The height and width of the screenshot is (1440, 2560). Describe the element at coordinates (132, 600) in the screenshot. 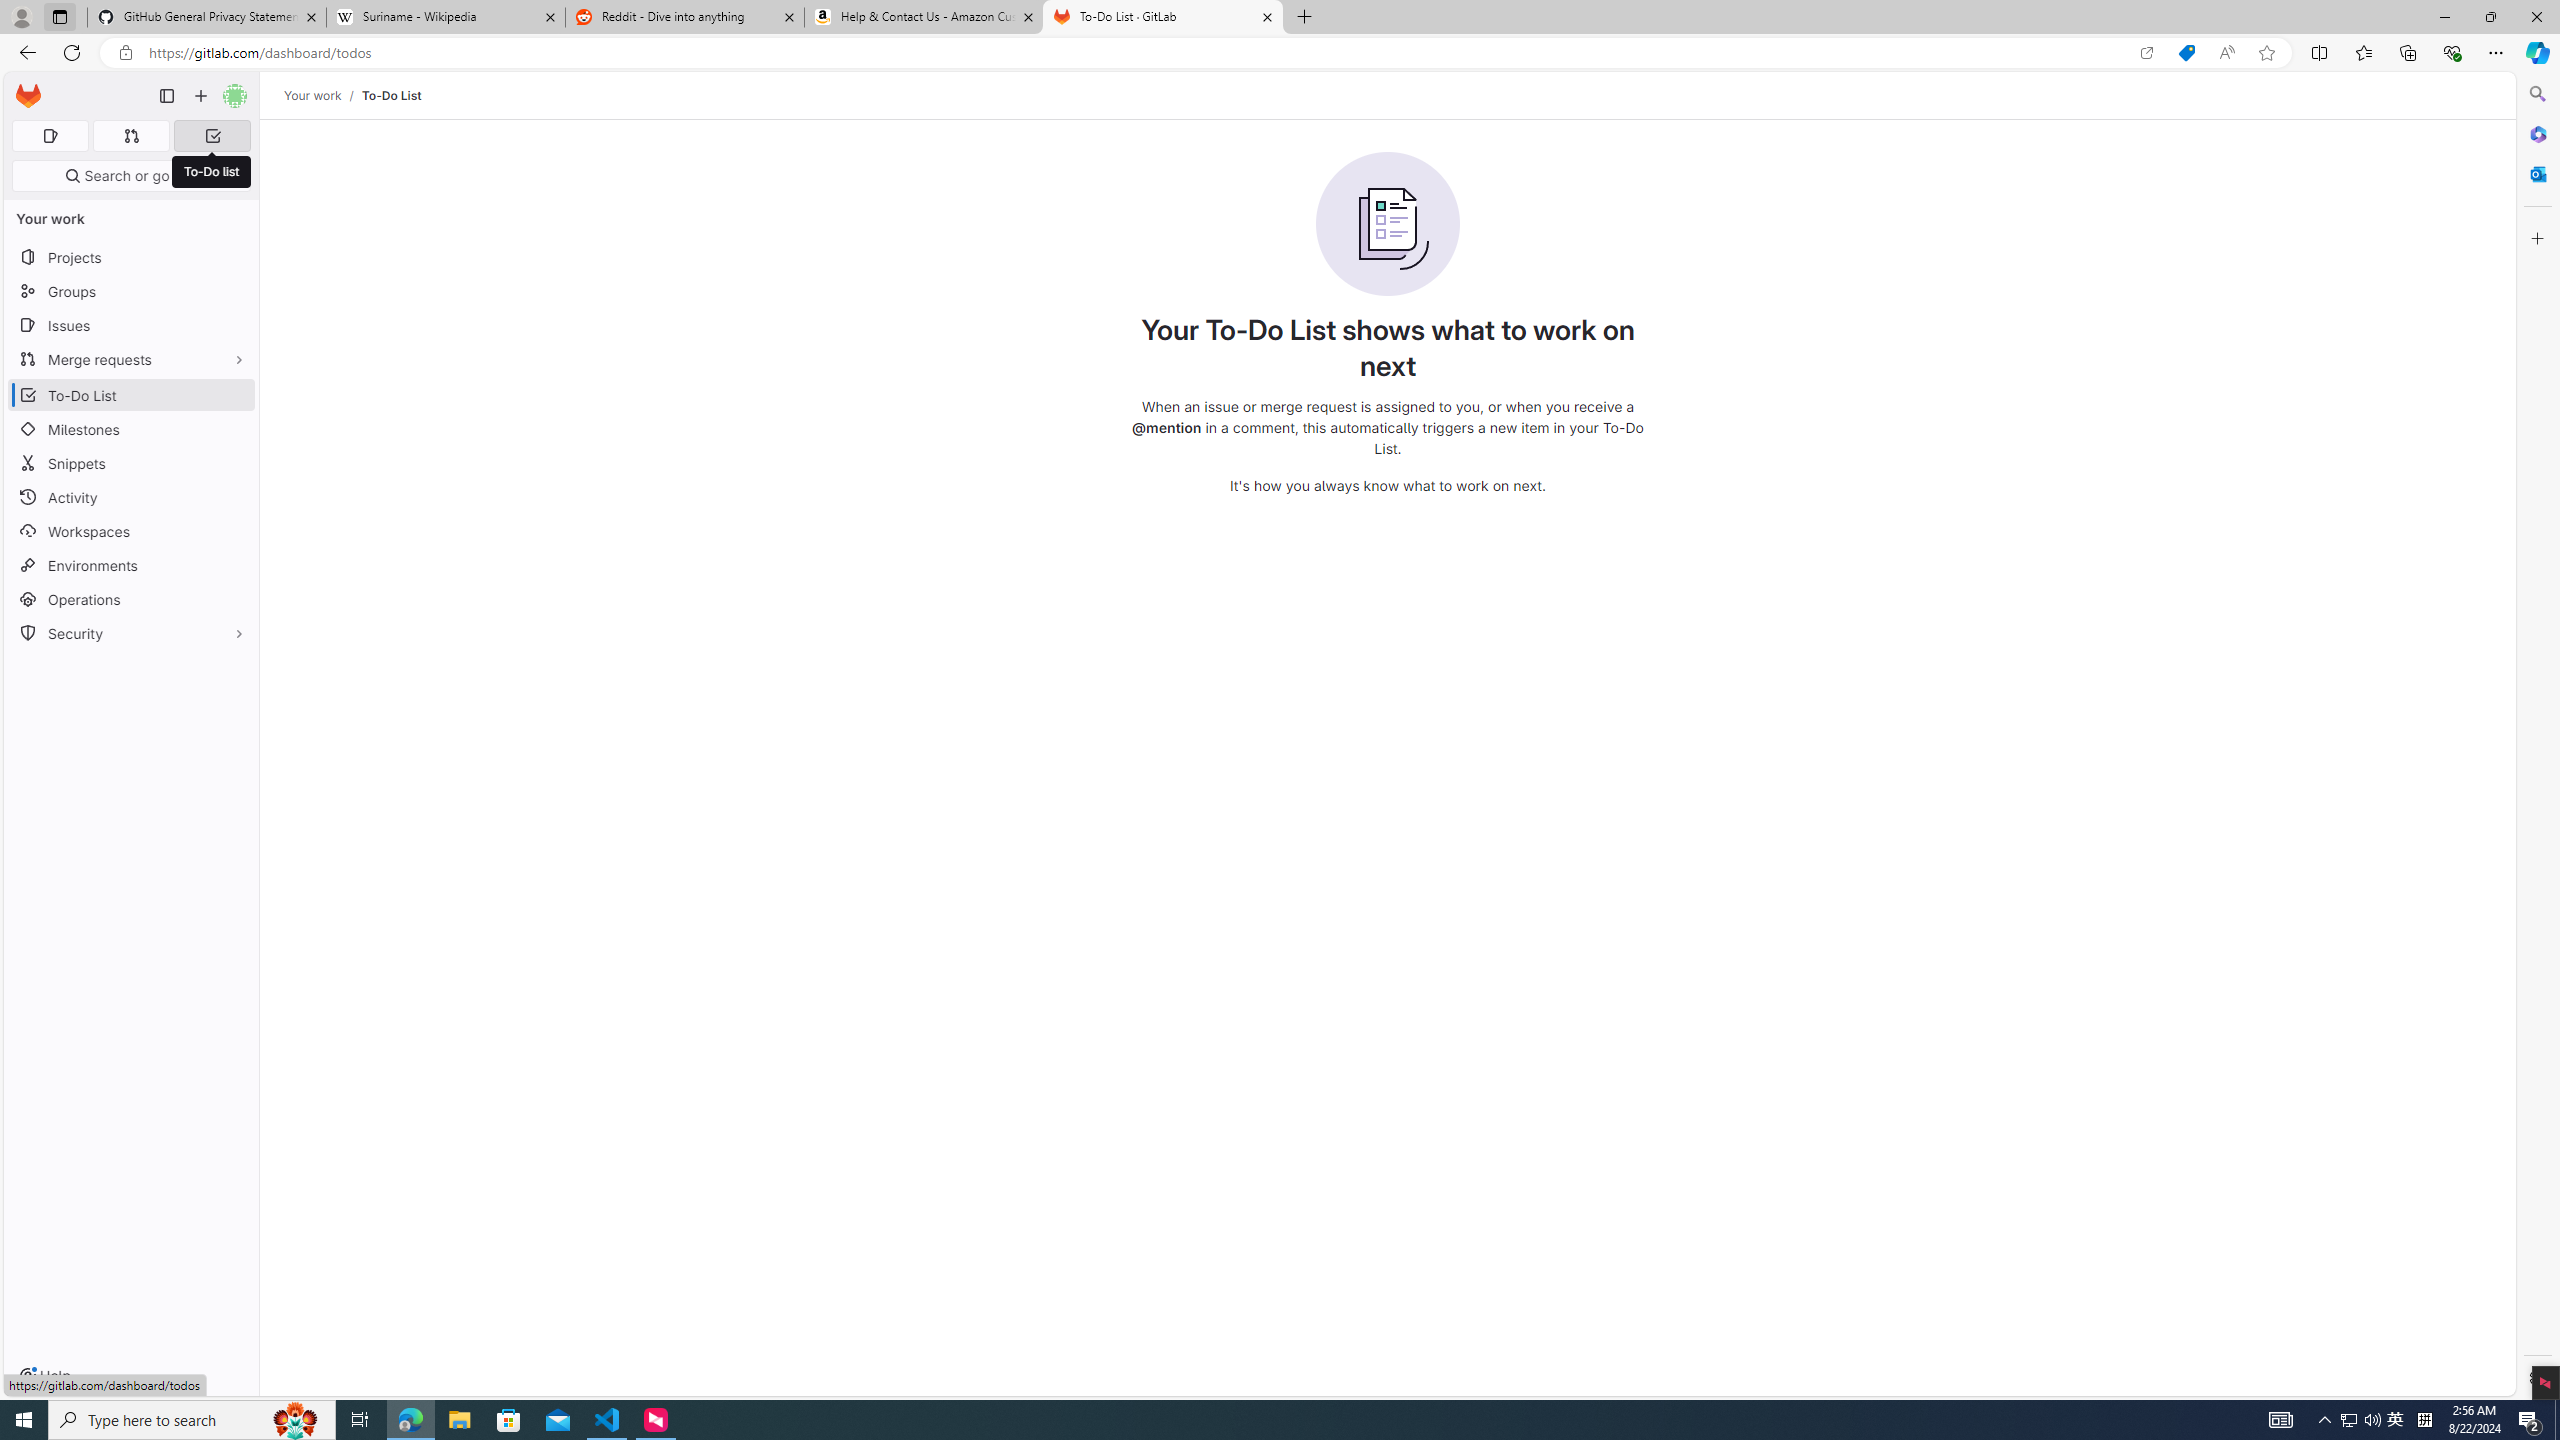

I see `Operations` at that location.